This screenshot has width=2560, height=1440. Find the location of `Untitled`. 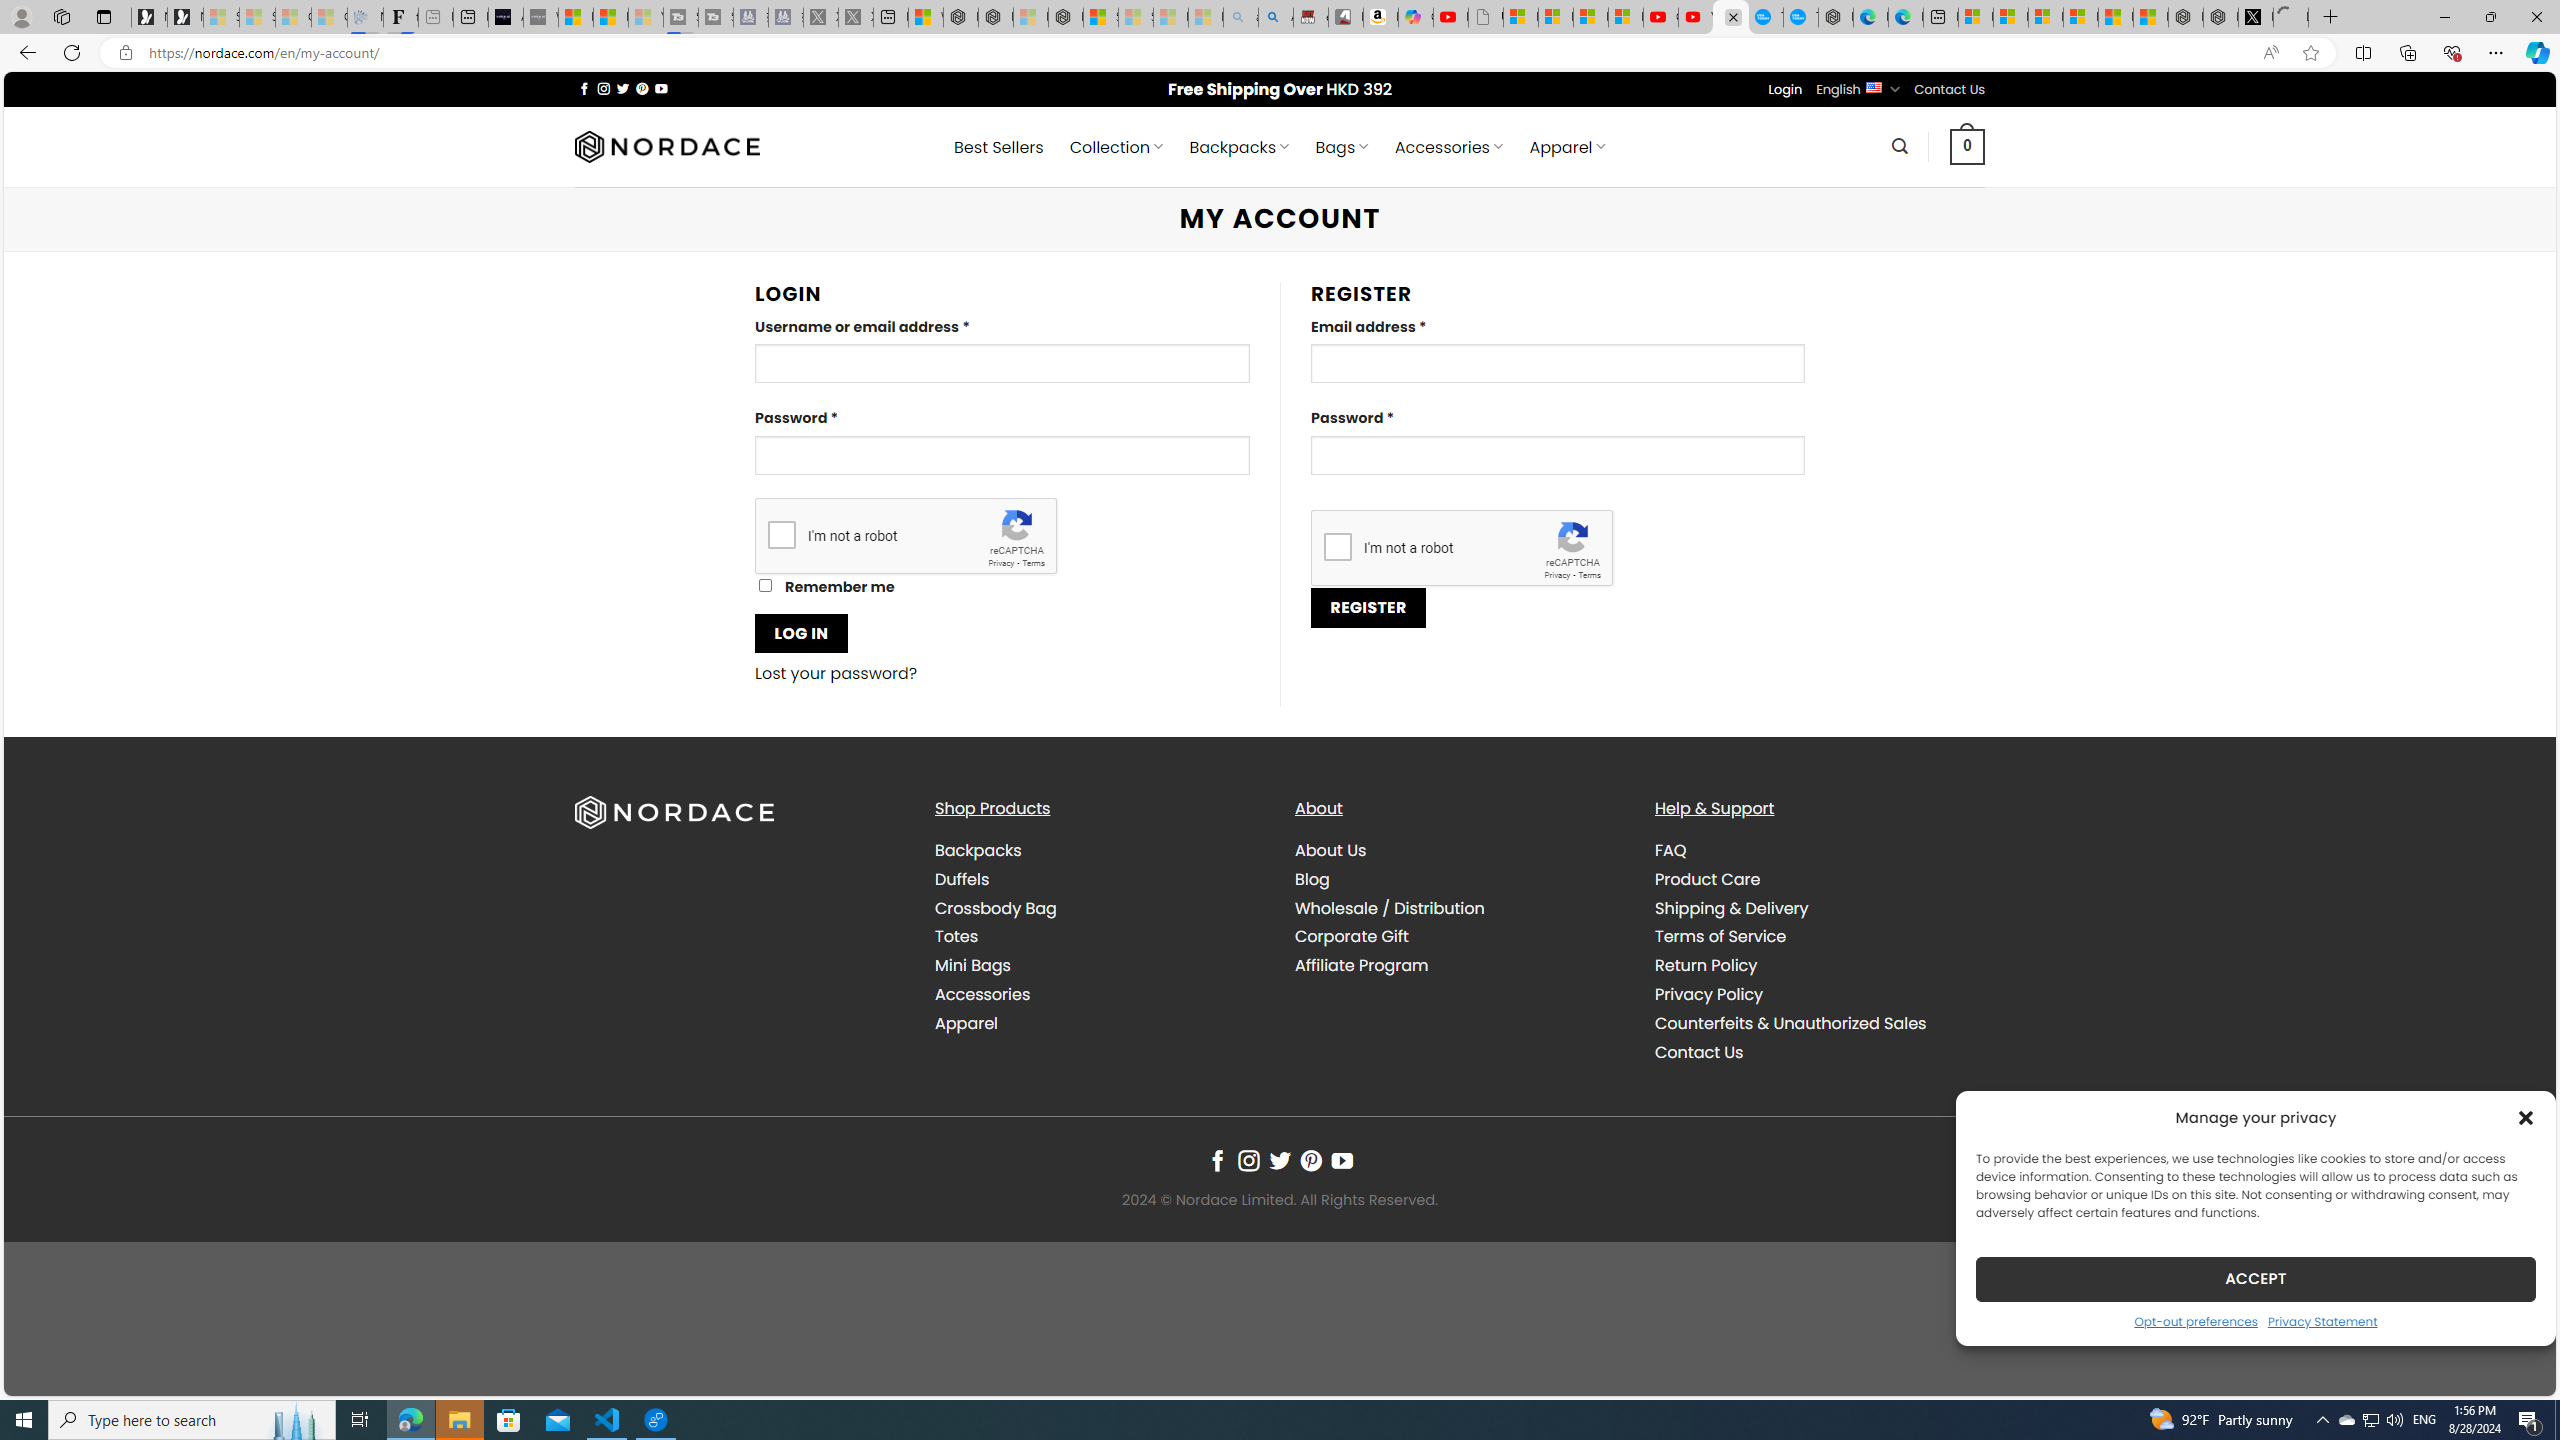

Untitled is located at coordinates (2290, 17).